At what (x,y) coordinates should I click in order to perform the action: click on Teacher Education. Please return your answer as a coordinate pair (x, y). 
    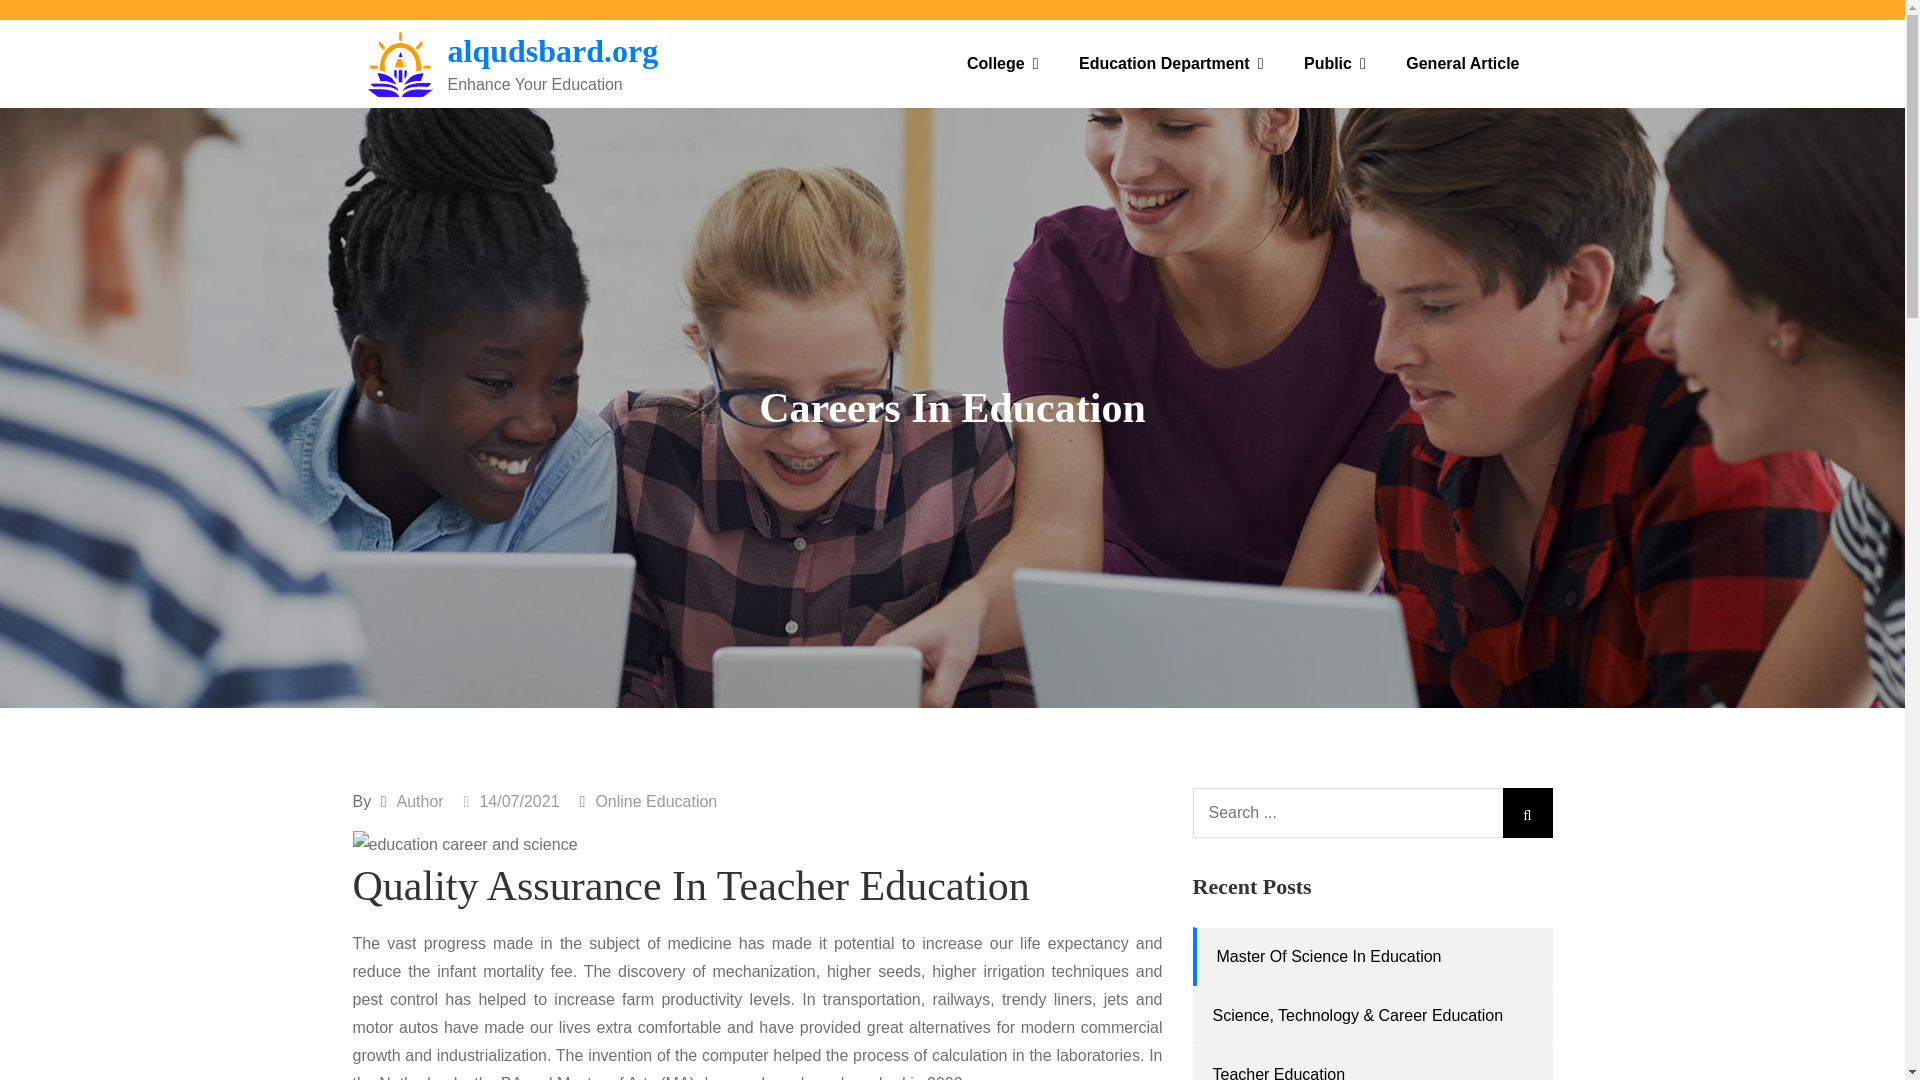
    Looking at the image, I should click on (1278, 1072).